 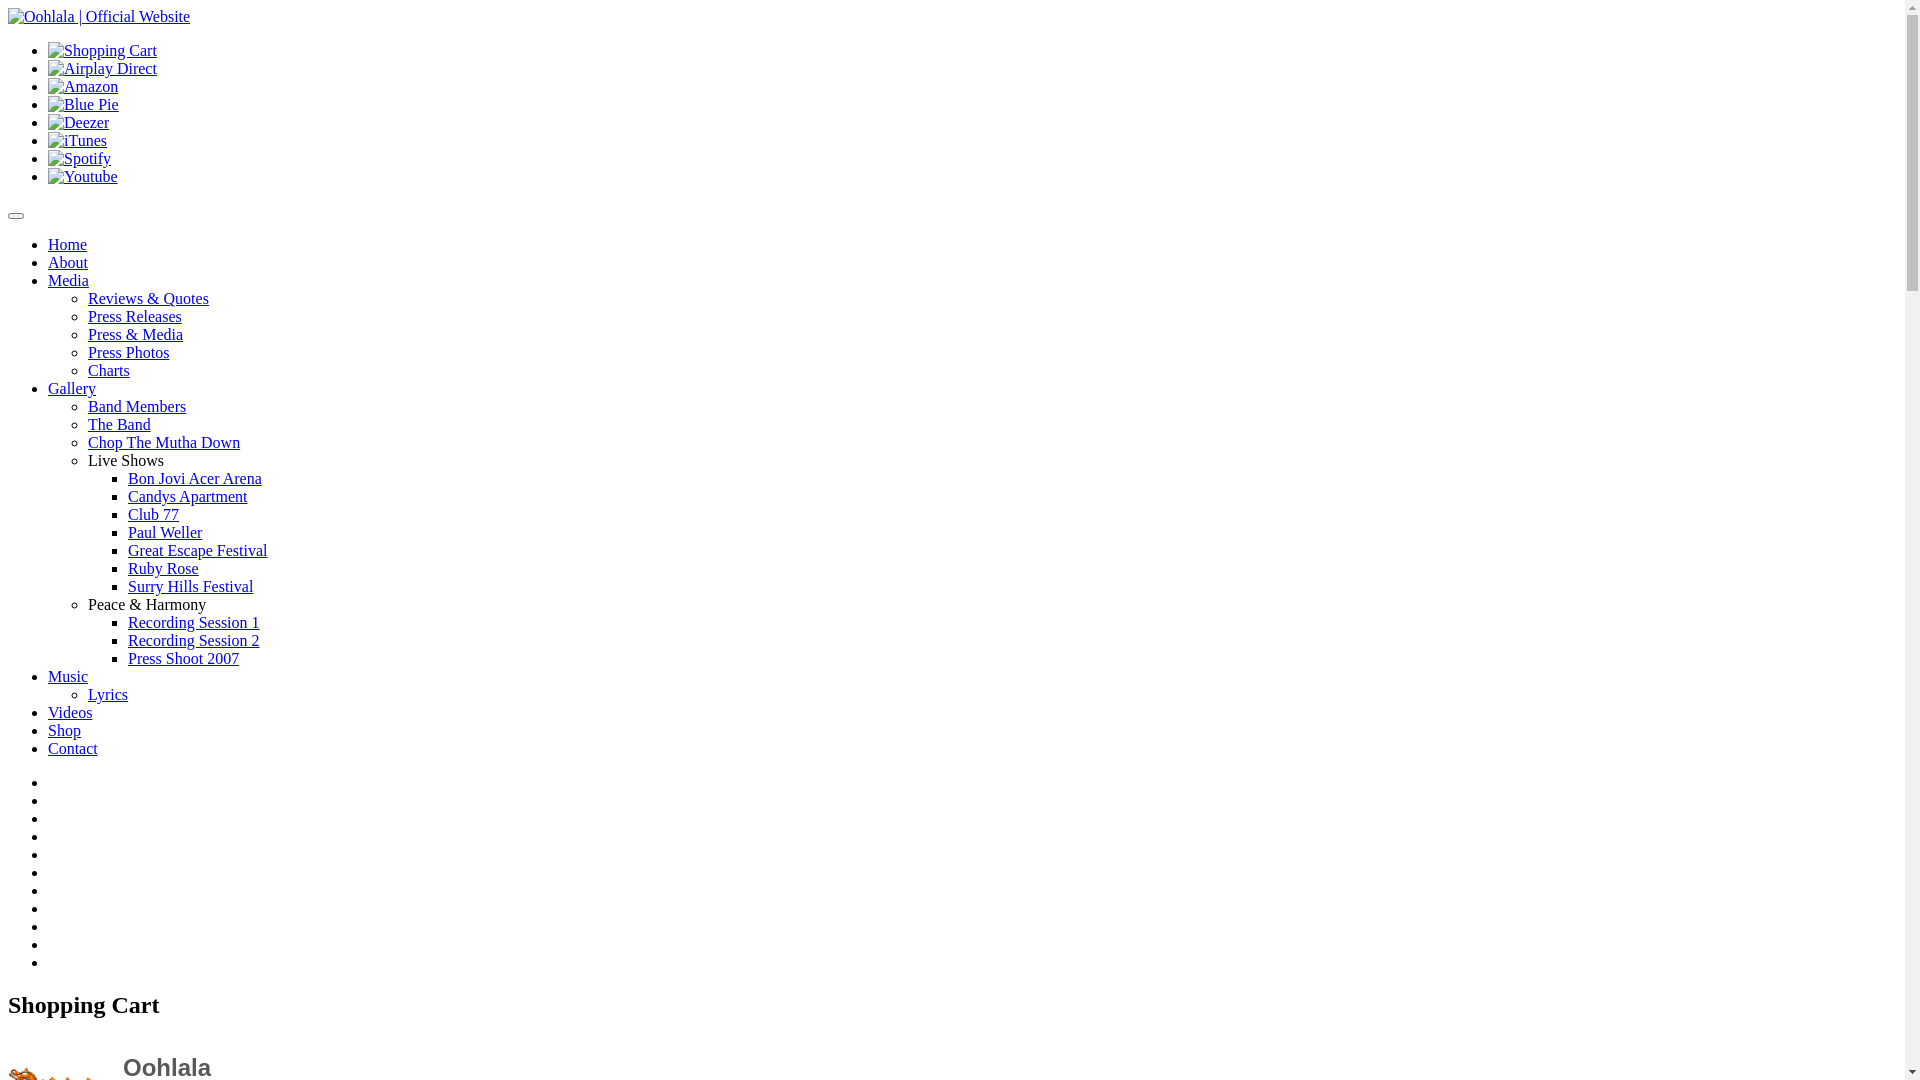 I want to click on Media, so click(x=68, y=280).